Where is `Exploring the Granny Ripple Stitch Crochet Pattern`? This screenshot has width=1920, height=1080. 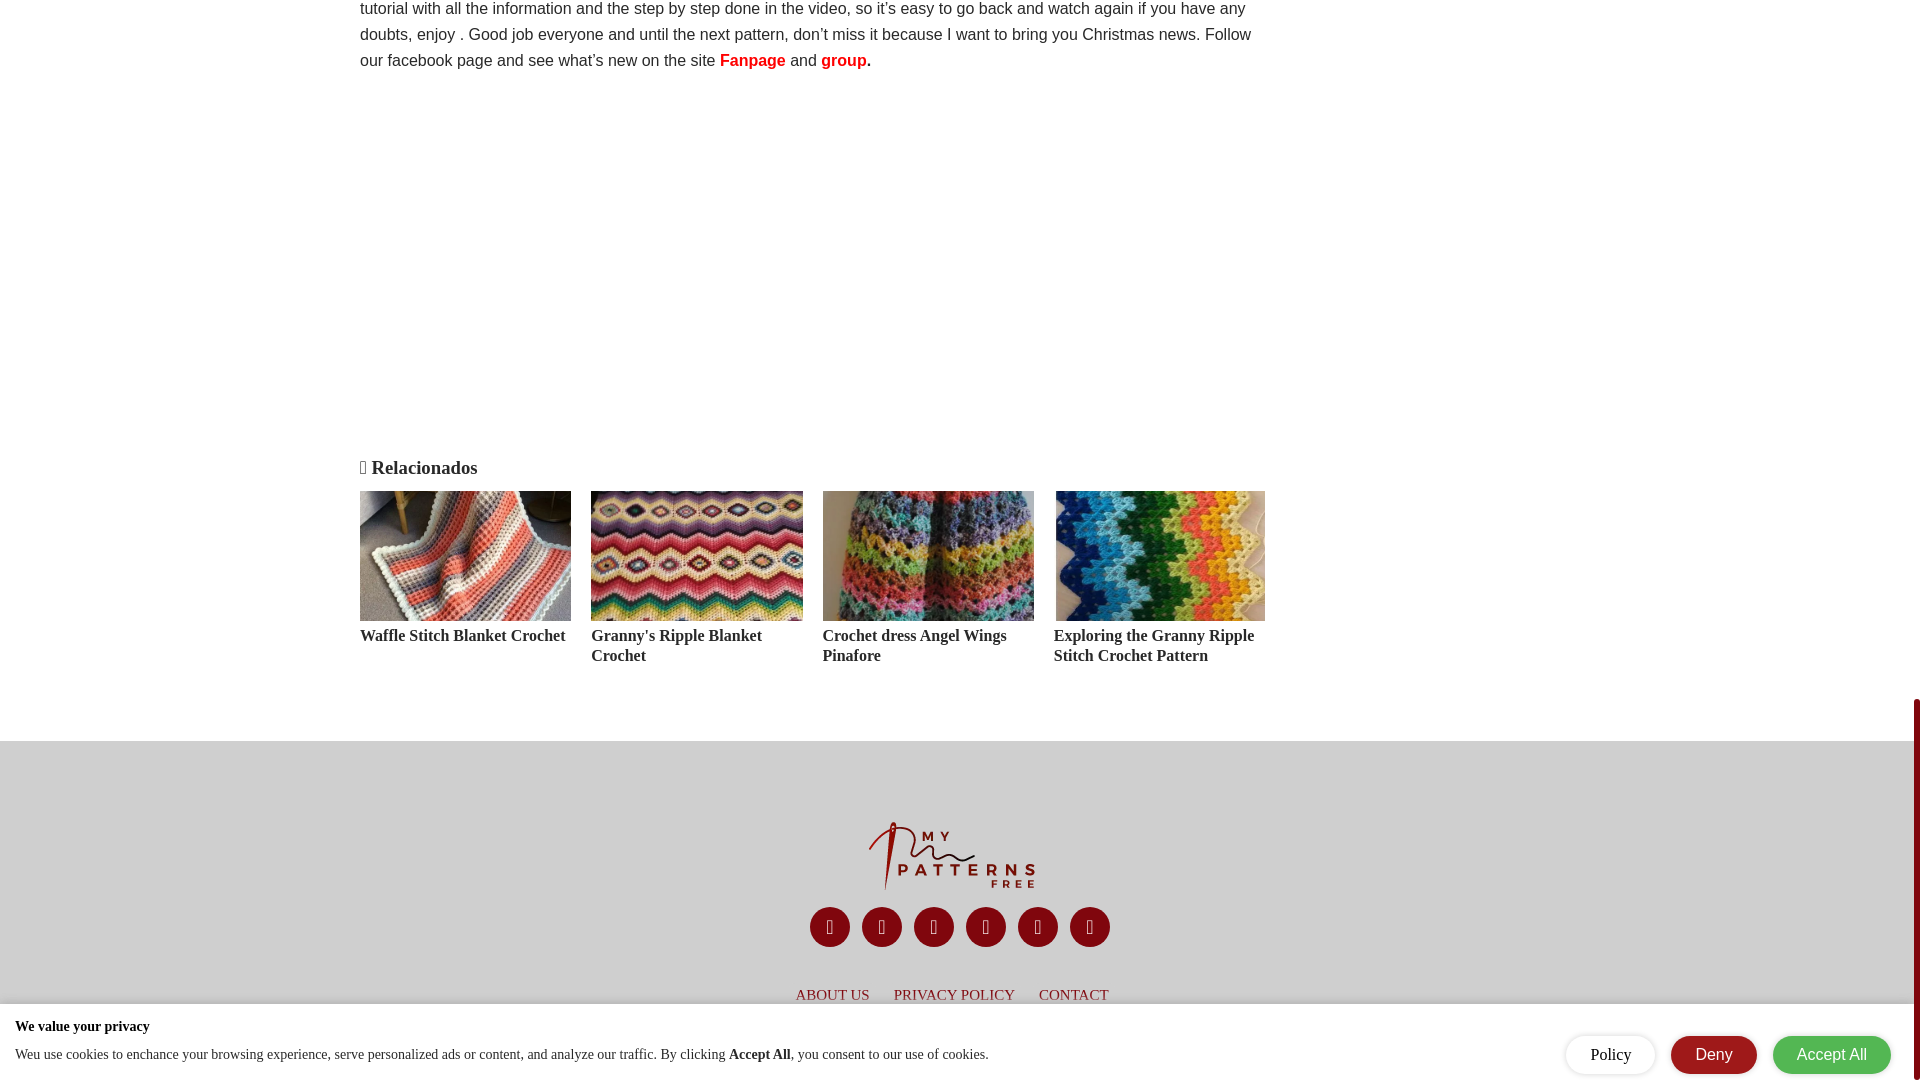
Exploring the Granny Ripple Stitch Crochet Pattern is located at coordinates (1160, 591).